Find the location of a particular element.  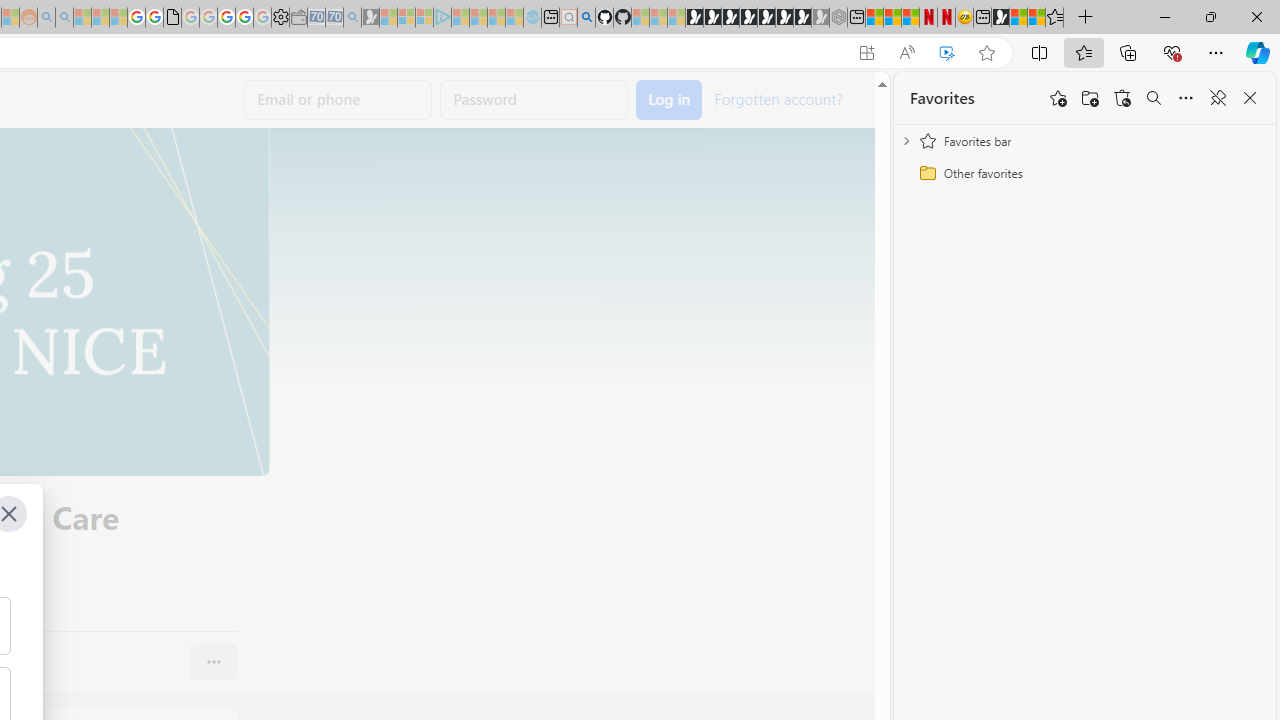

Password is located at coordinates (534, 100).